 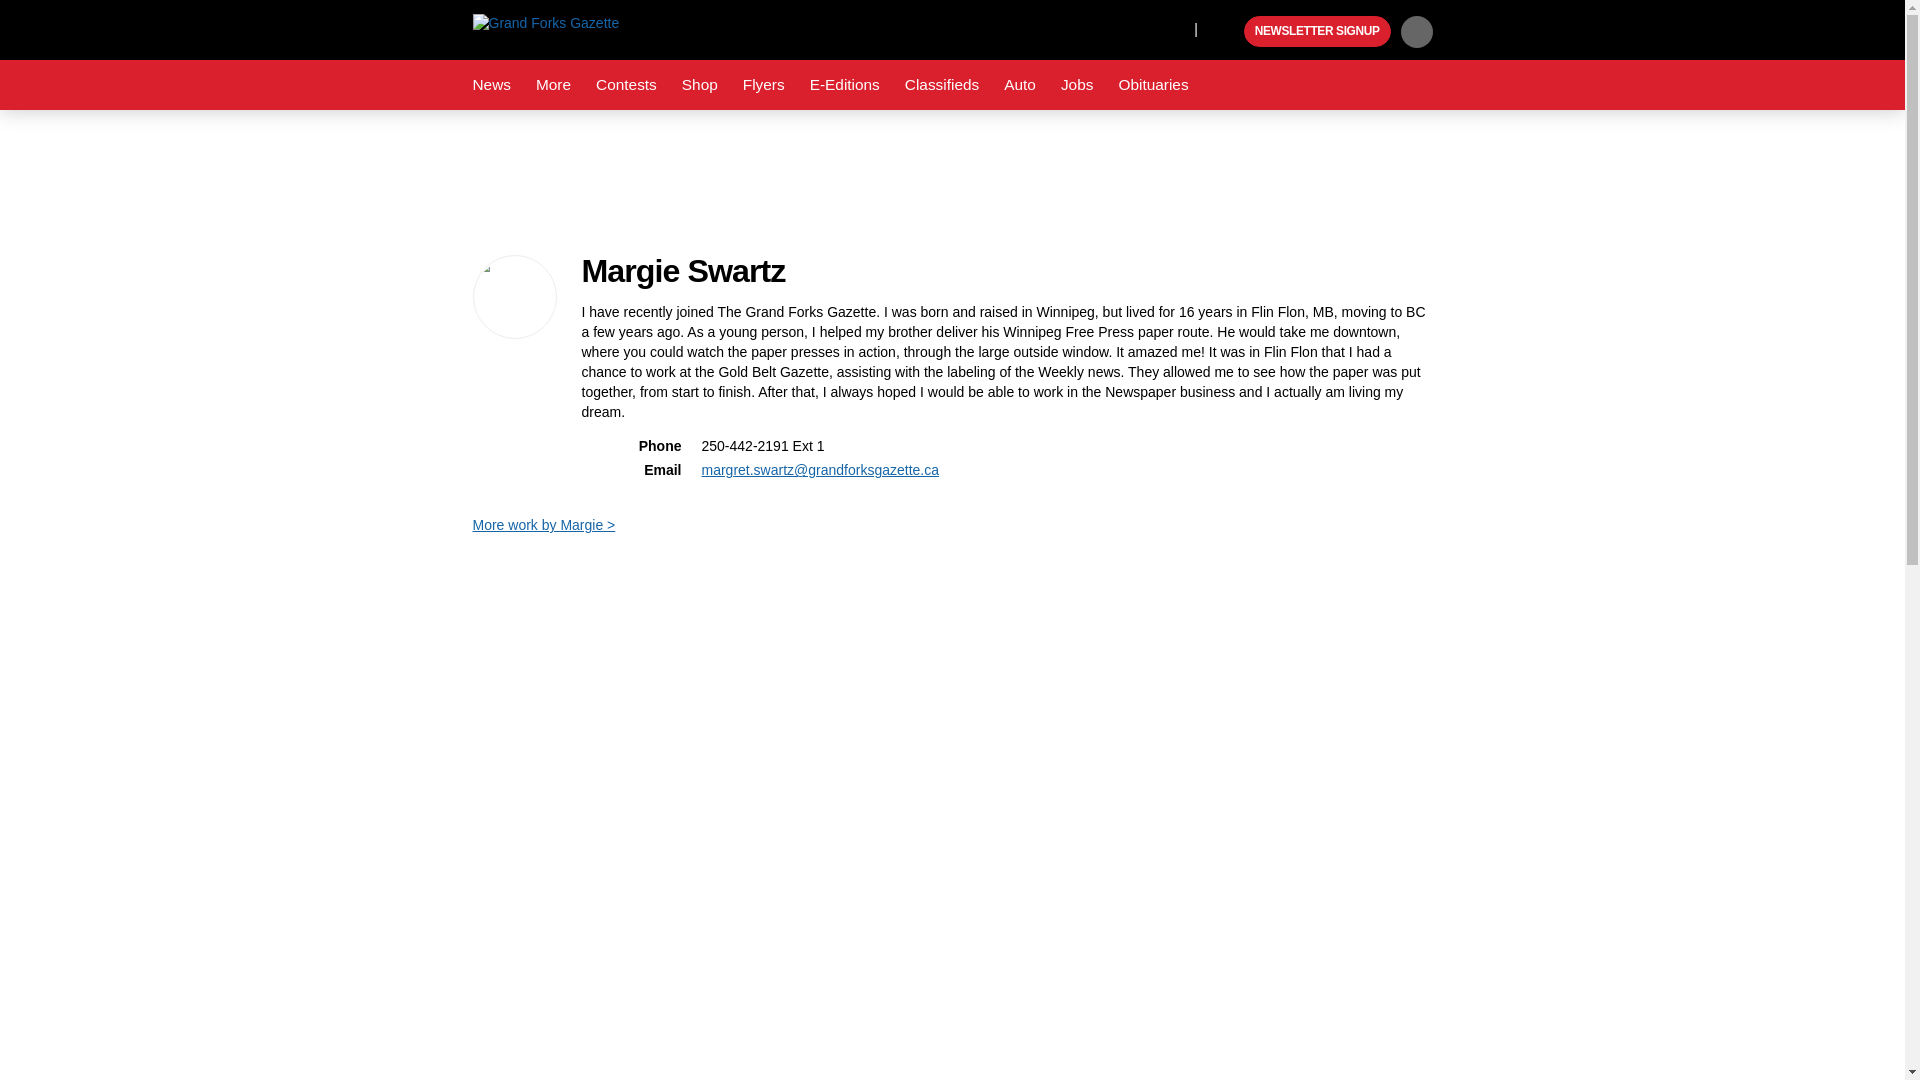 I want to click on News, so click(x=491, y=85).